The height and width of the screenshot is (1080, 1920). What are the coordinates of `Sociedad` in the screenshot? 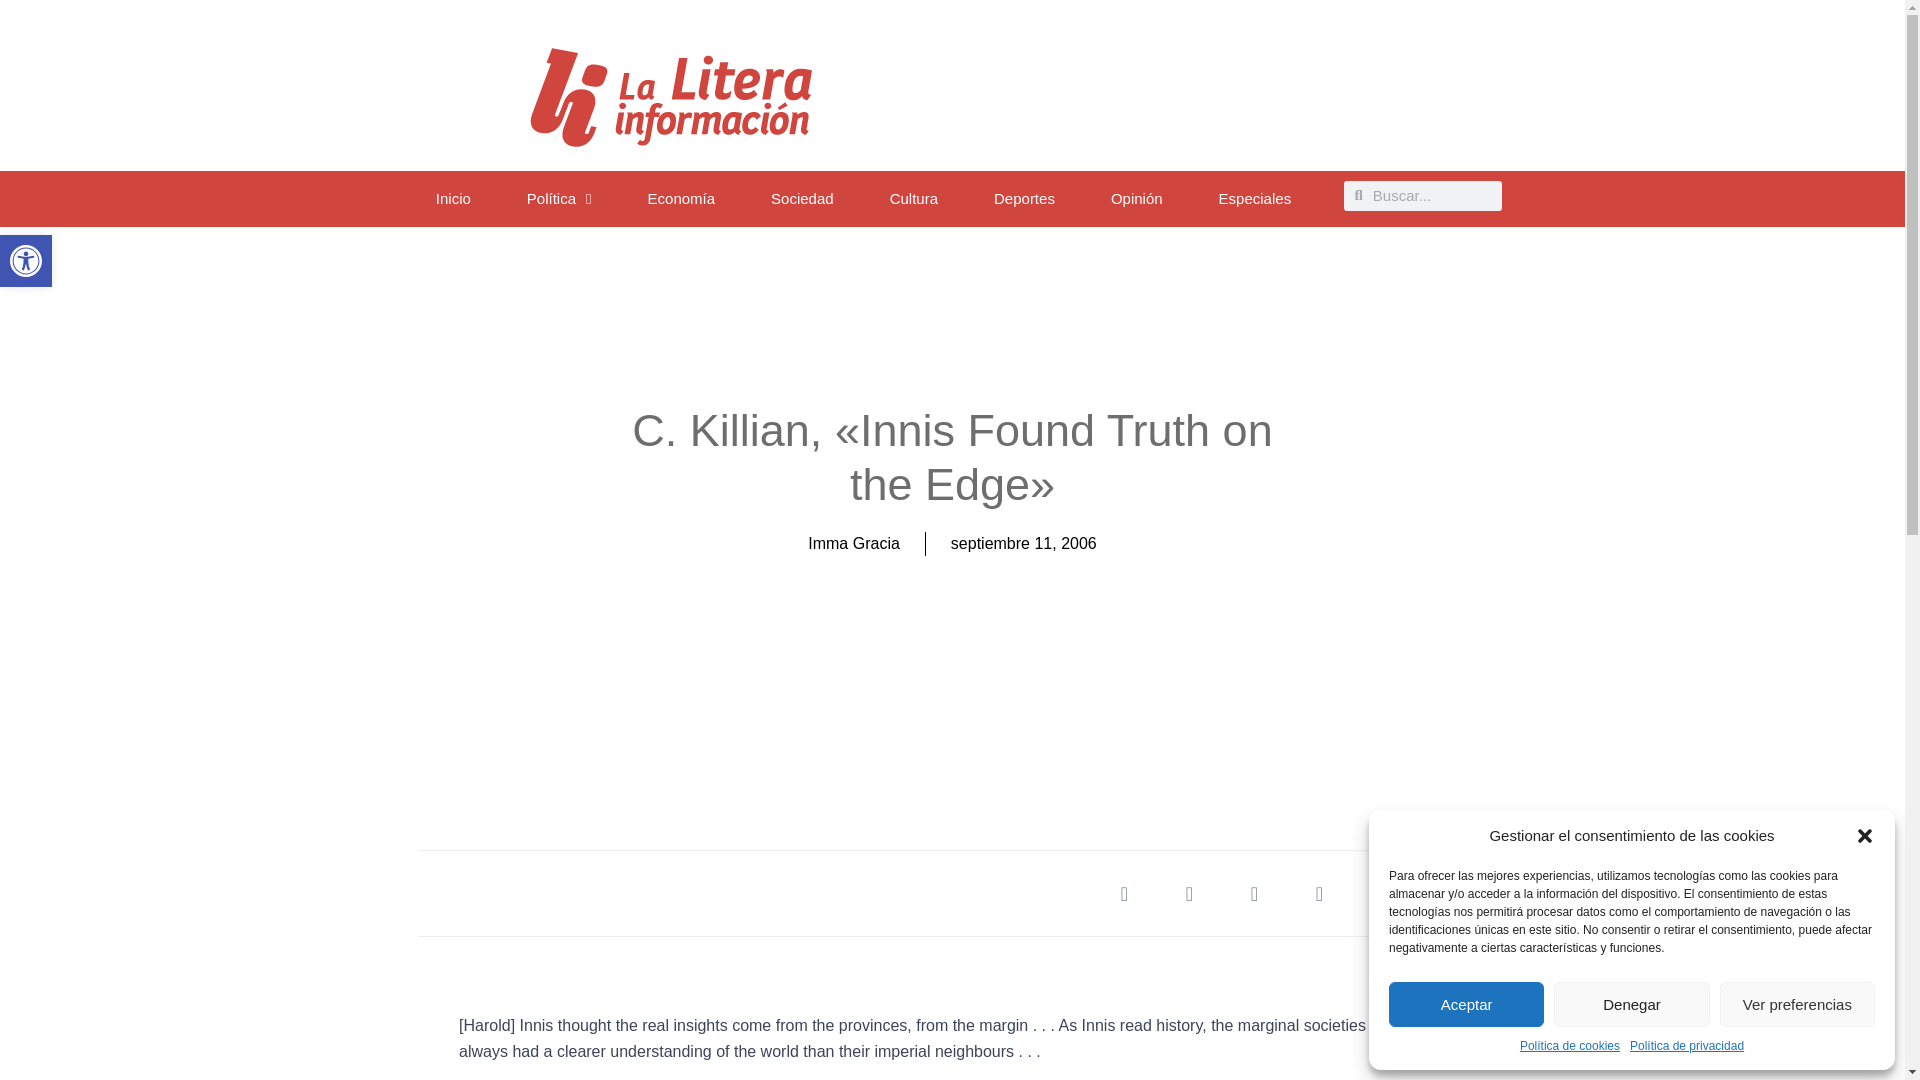 It's located at (1255, 198).